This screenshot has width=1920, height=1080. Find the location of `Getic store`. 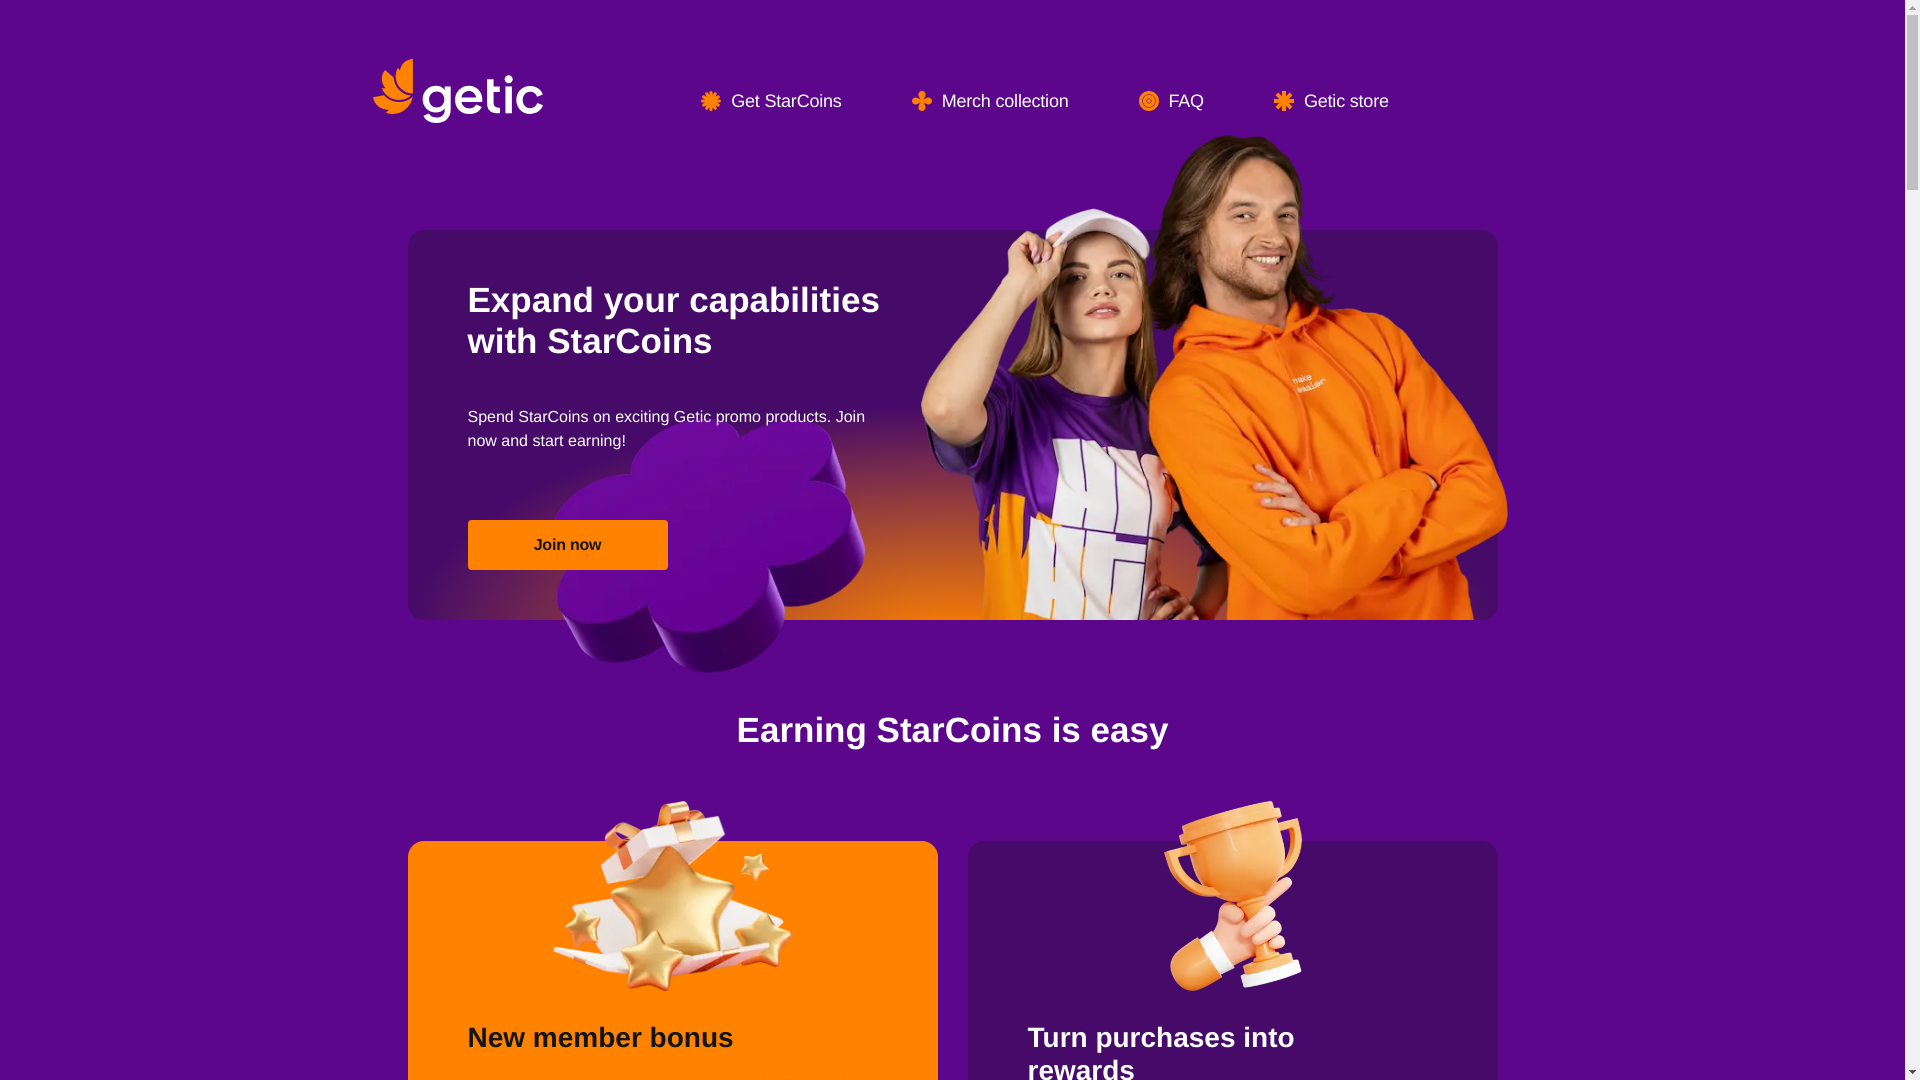

Getic store is located at coordinates (1331, 80).